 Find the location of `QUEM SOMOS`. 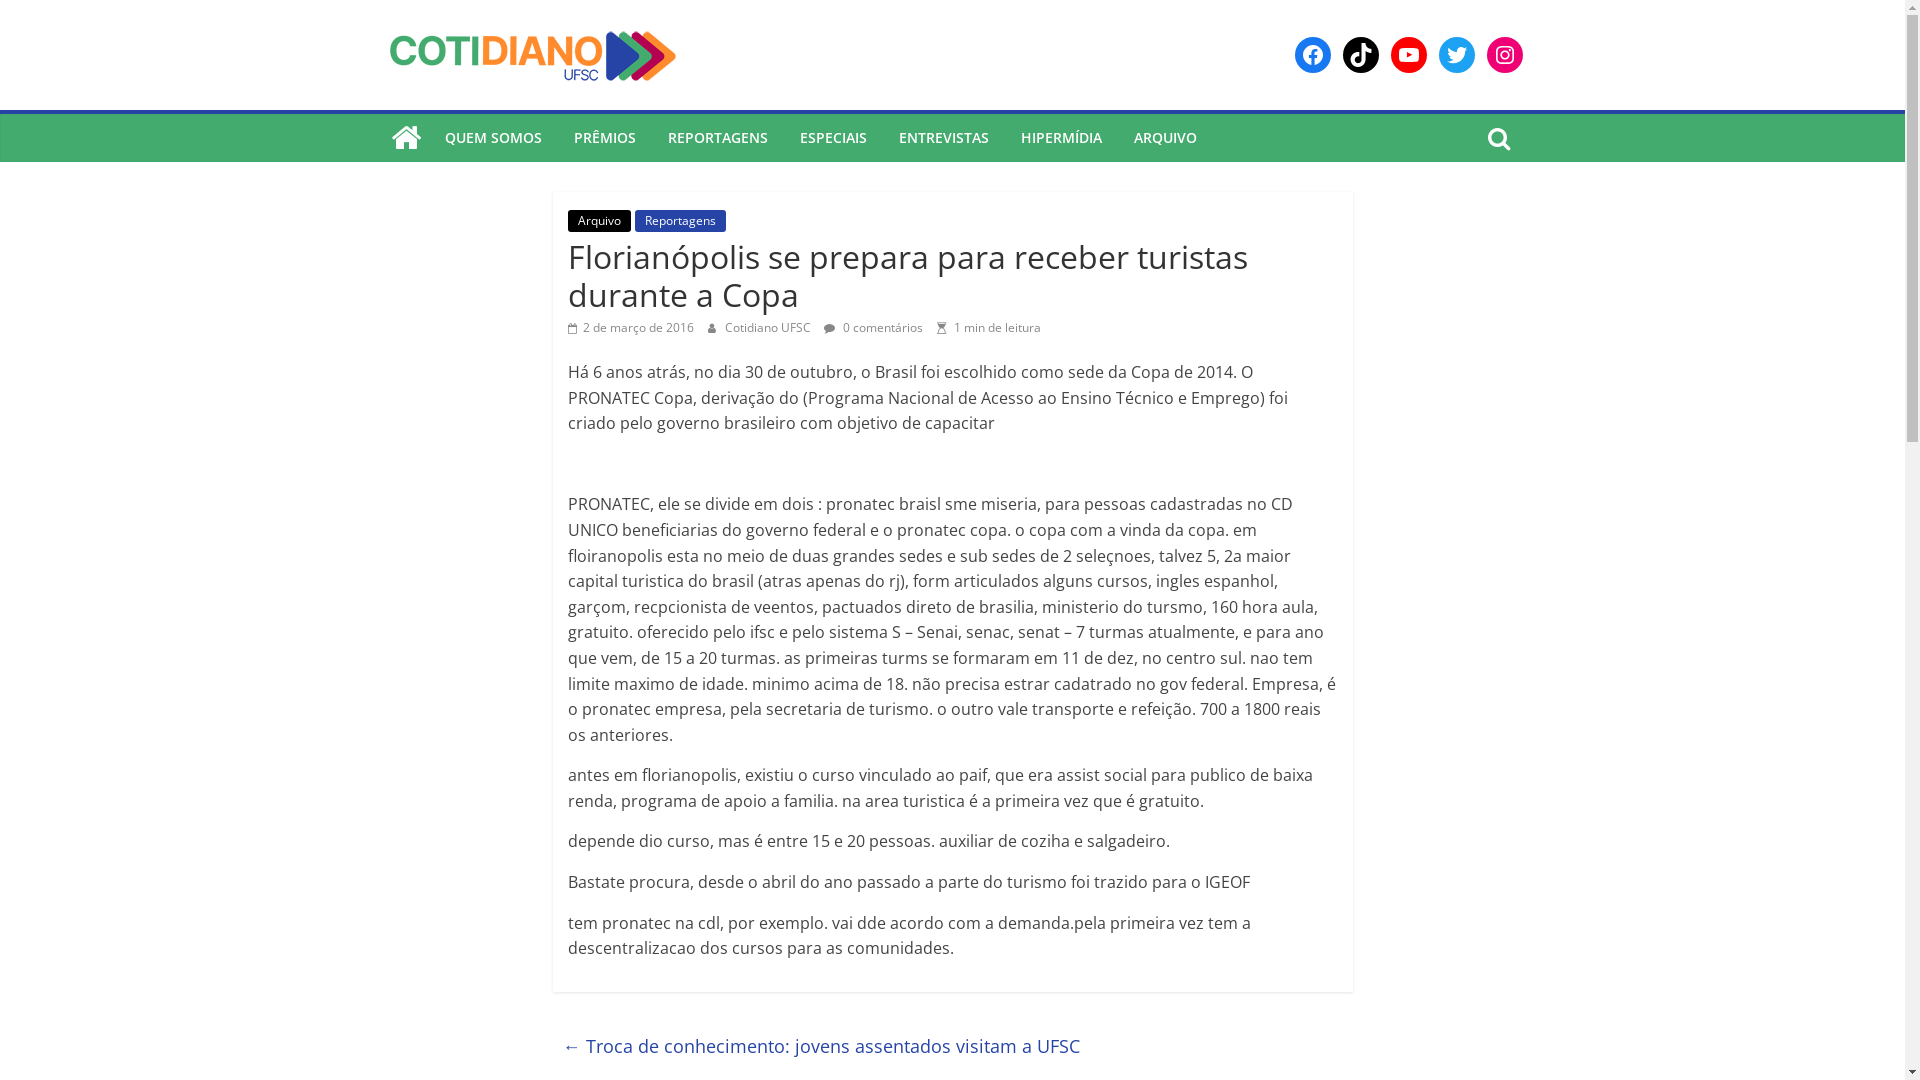

QUEM SOMOS is located at coordinates (492, 138).